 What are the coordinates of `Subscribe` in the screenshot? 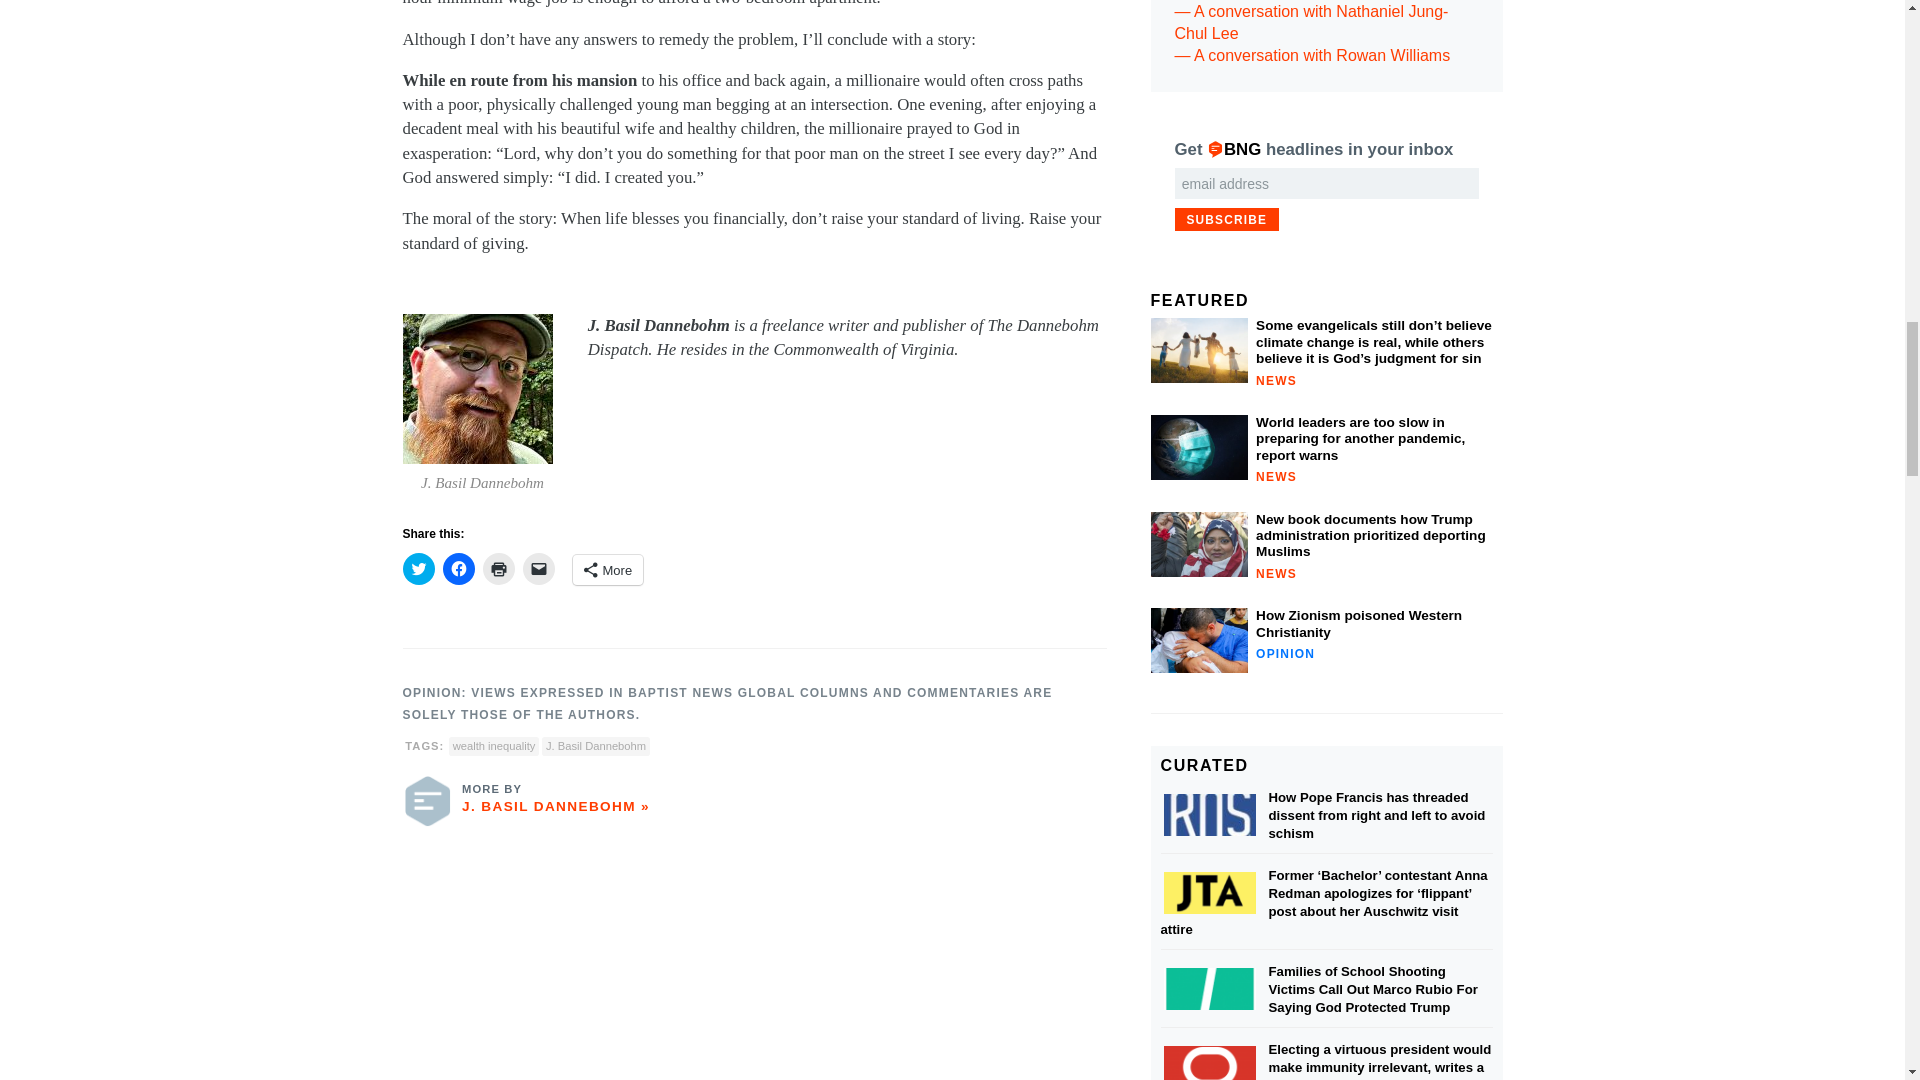 It's located at (1226, 220).